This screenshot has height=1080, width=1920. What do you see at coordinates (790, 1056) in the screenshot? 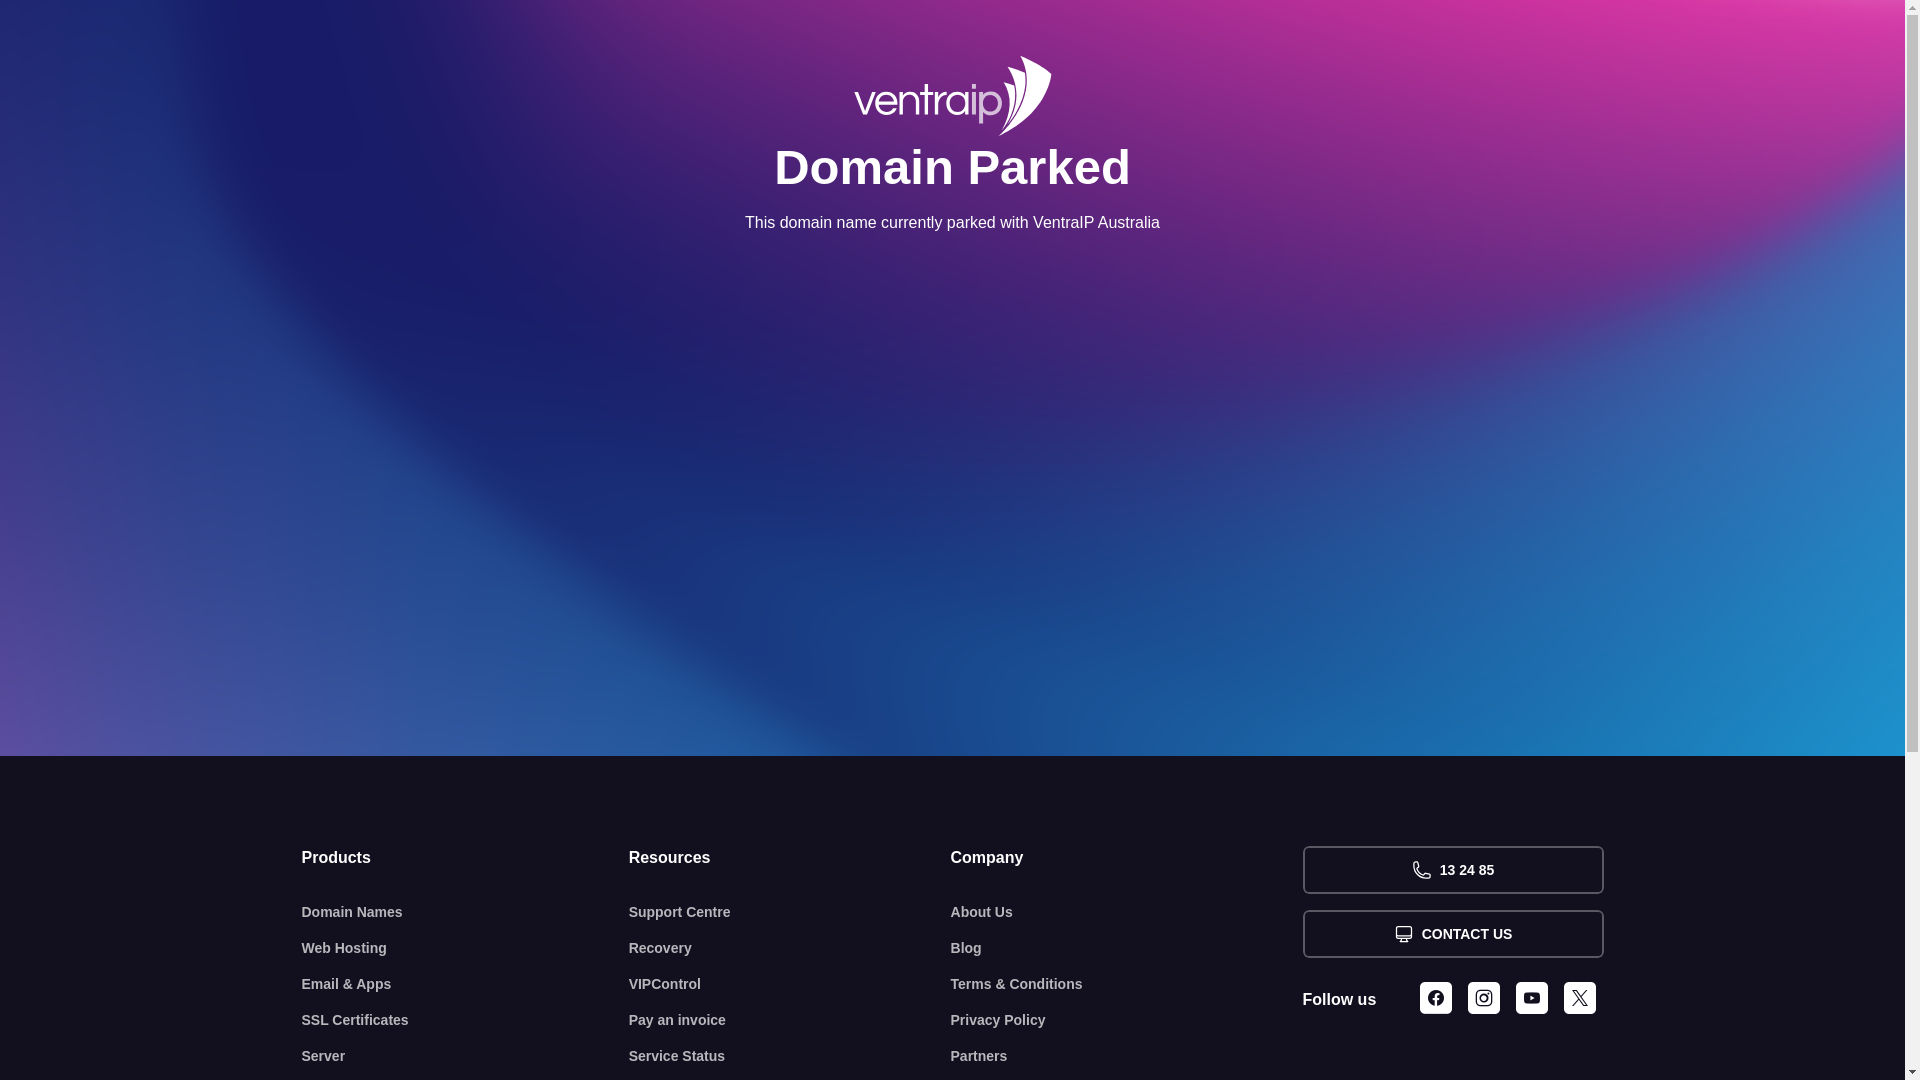
I see `Service Status` at bounding box center [790, 1056].